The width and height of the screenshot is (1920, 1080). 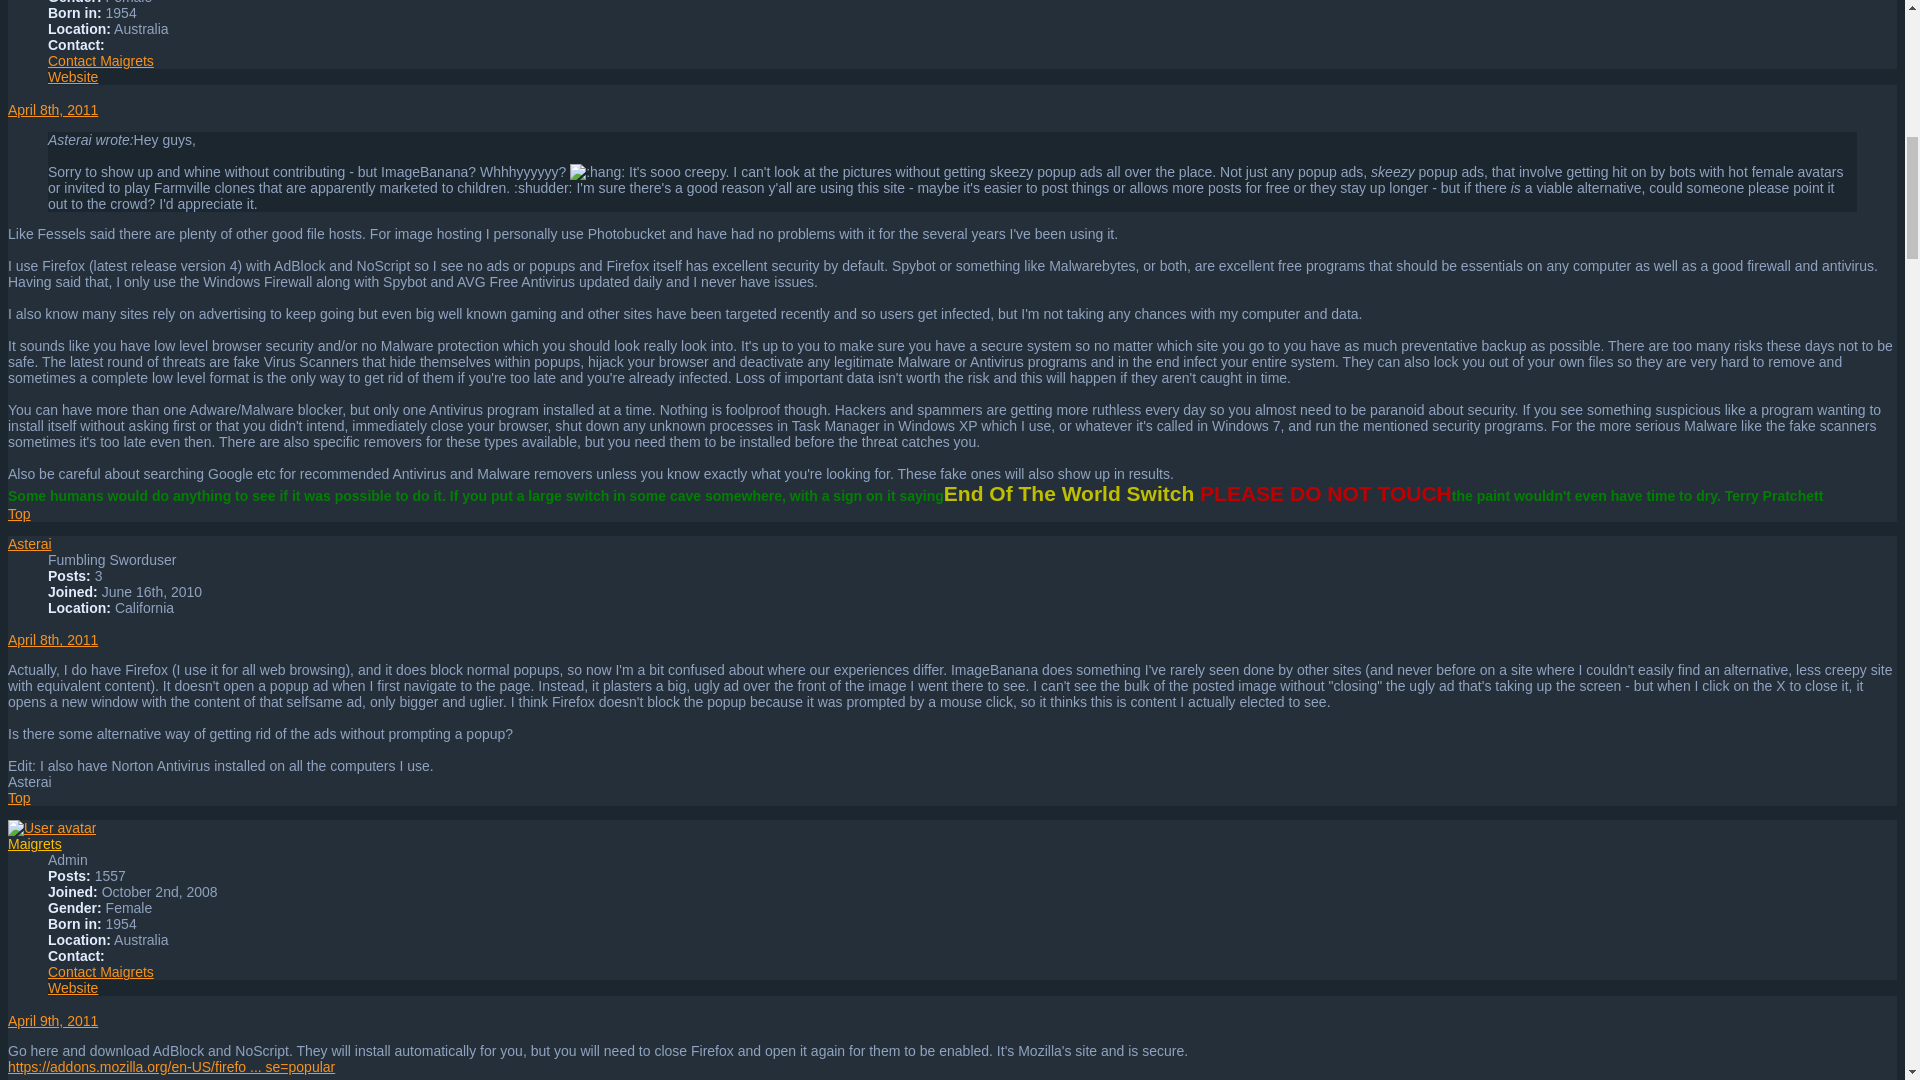 I want to click on Post, so click(x=52, y=109).